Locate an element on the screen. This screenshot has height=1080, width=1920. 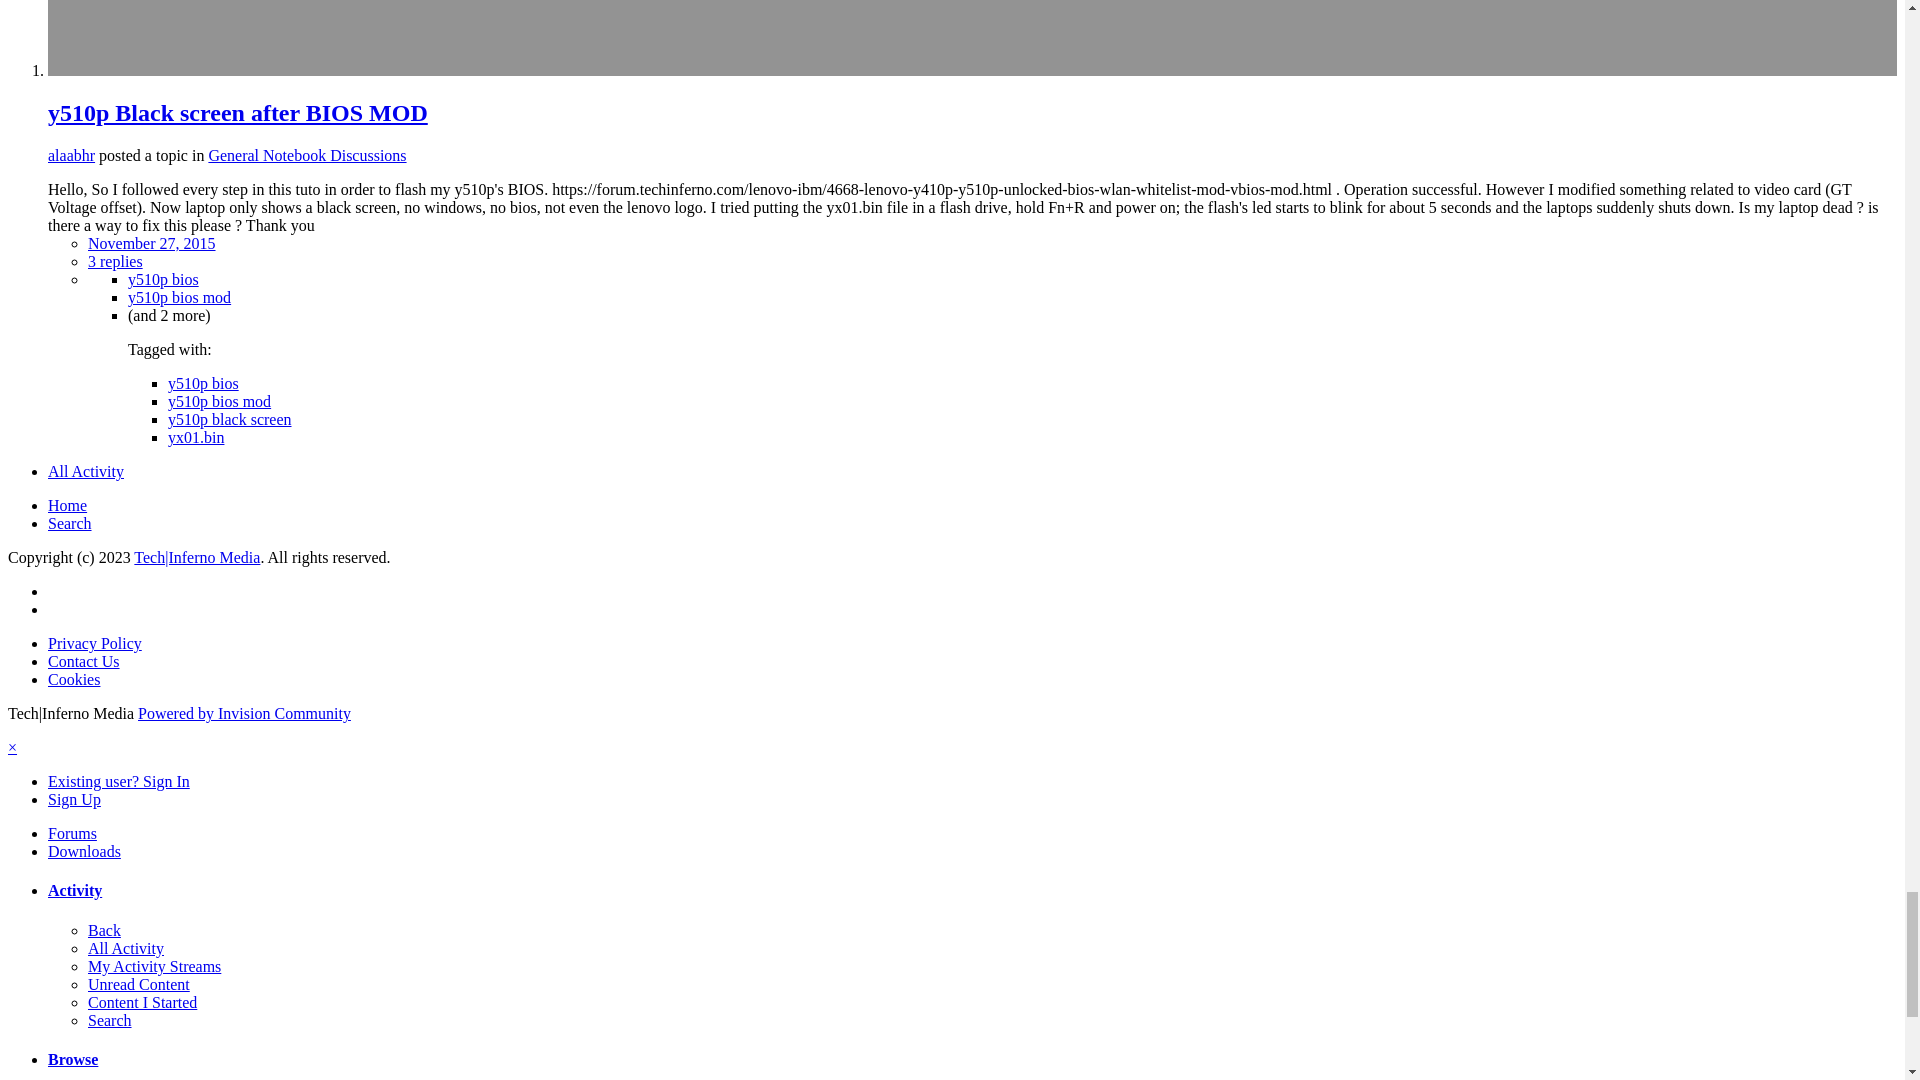
Home is located at coordinates (67, 505).